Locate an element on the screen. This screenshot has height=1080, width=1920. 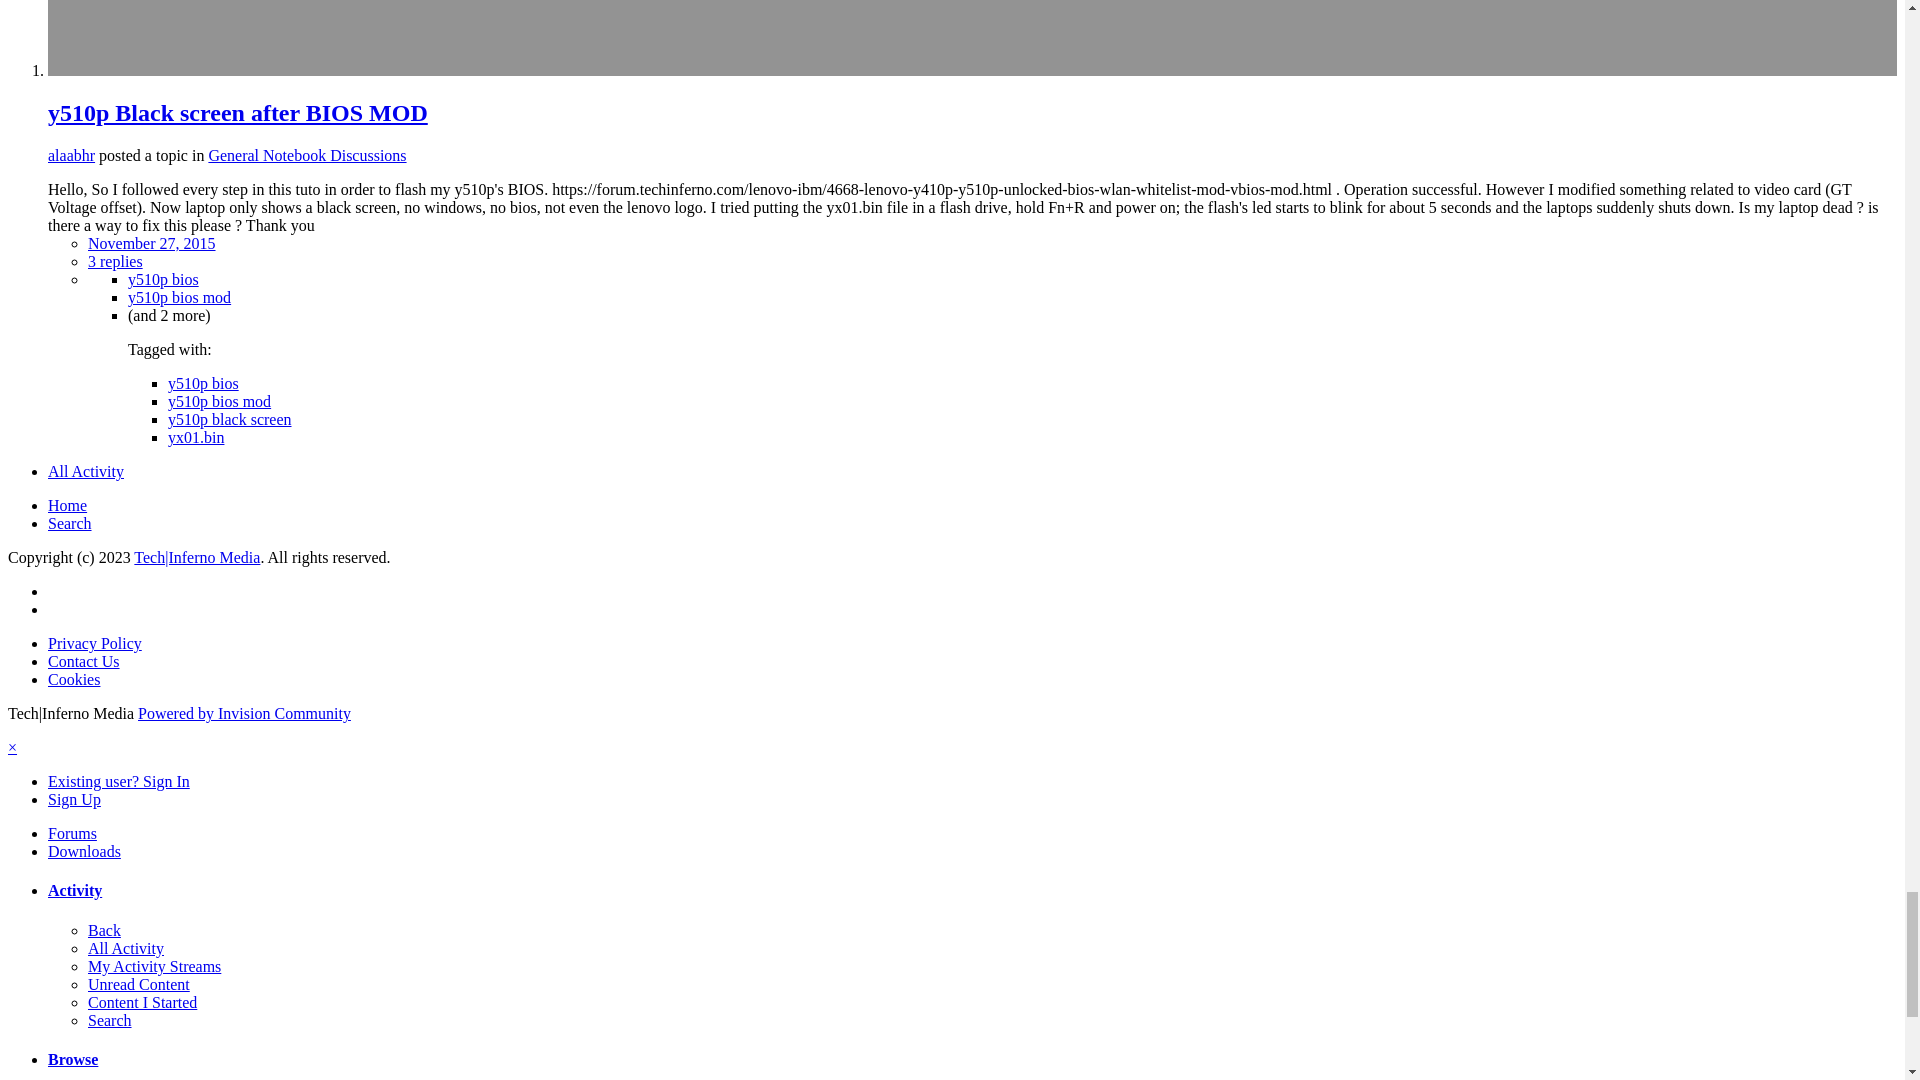
Home is located at coordinates (67, 505).